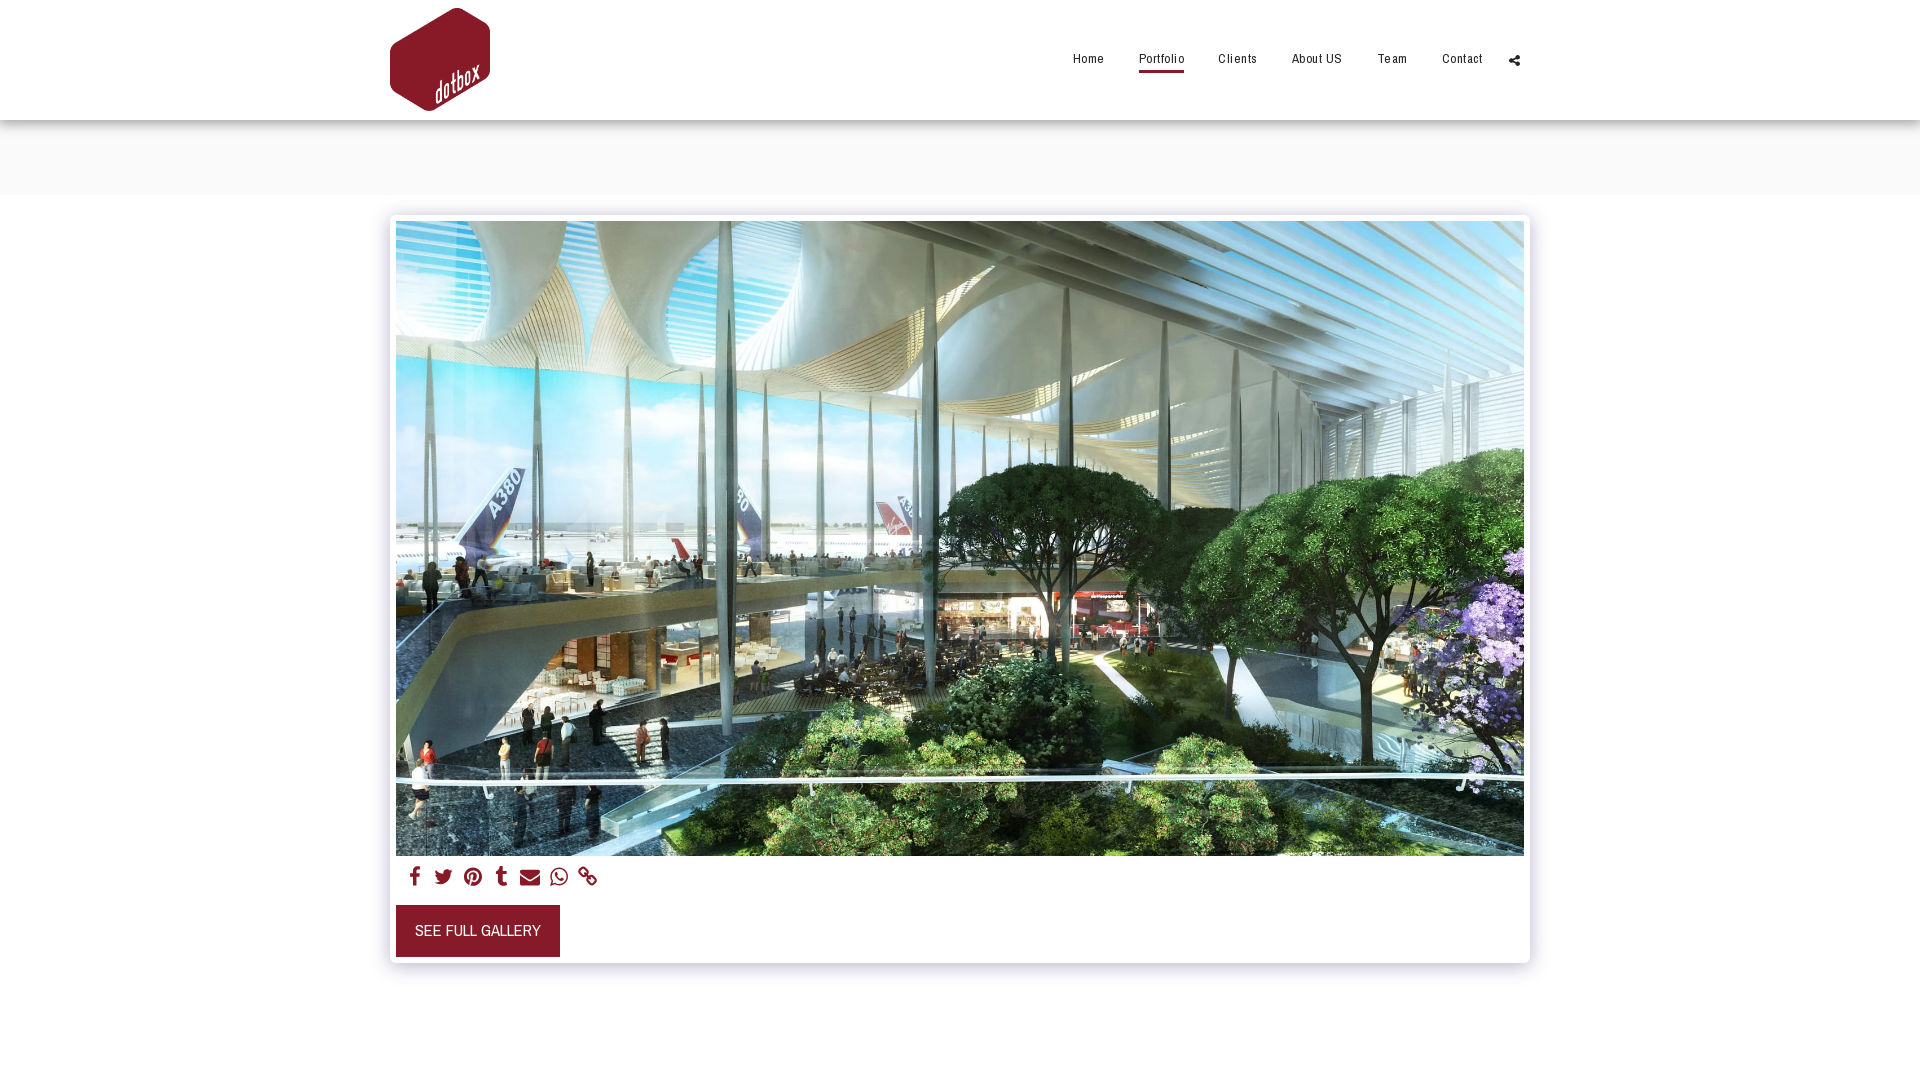 This screenshot has height=1080, width=1920. Describe the element at coordinates (478, 930) in the screenshot. I see `SEE FULL GALLERY` at that location.